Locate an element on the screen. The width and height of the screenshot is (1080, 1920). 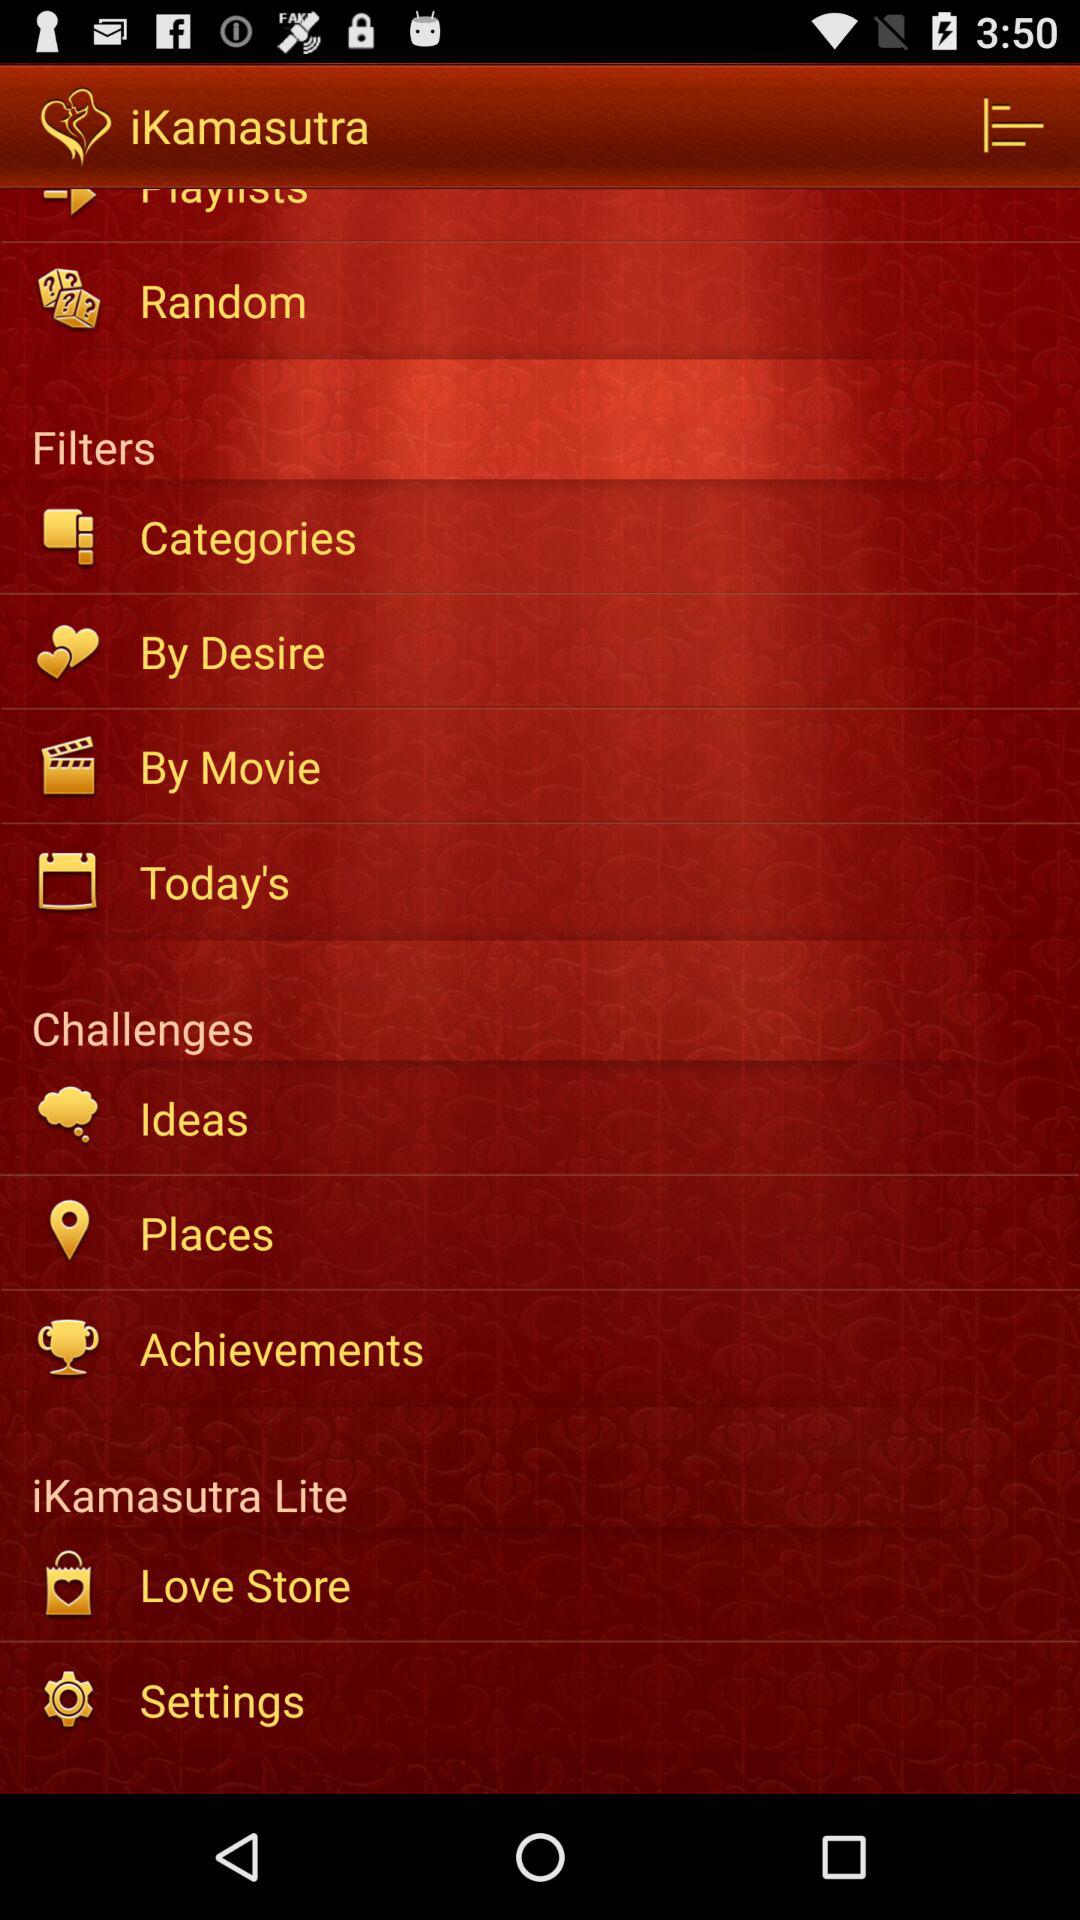
launch icon above the challenges item is located at coordinates (596, 881).